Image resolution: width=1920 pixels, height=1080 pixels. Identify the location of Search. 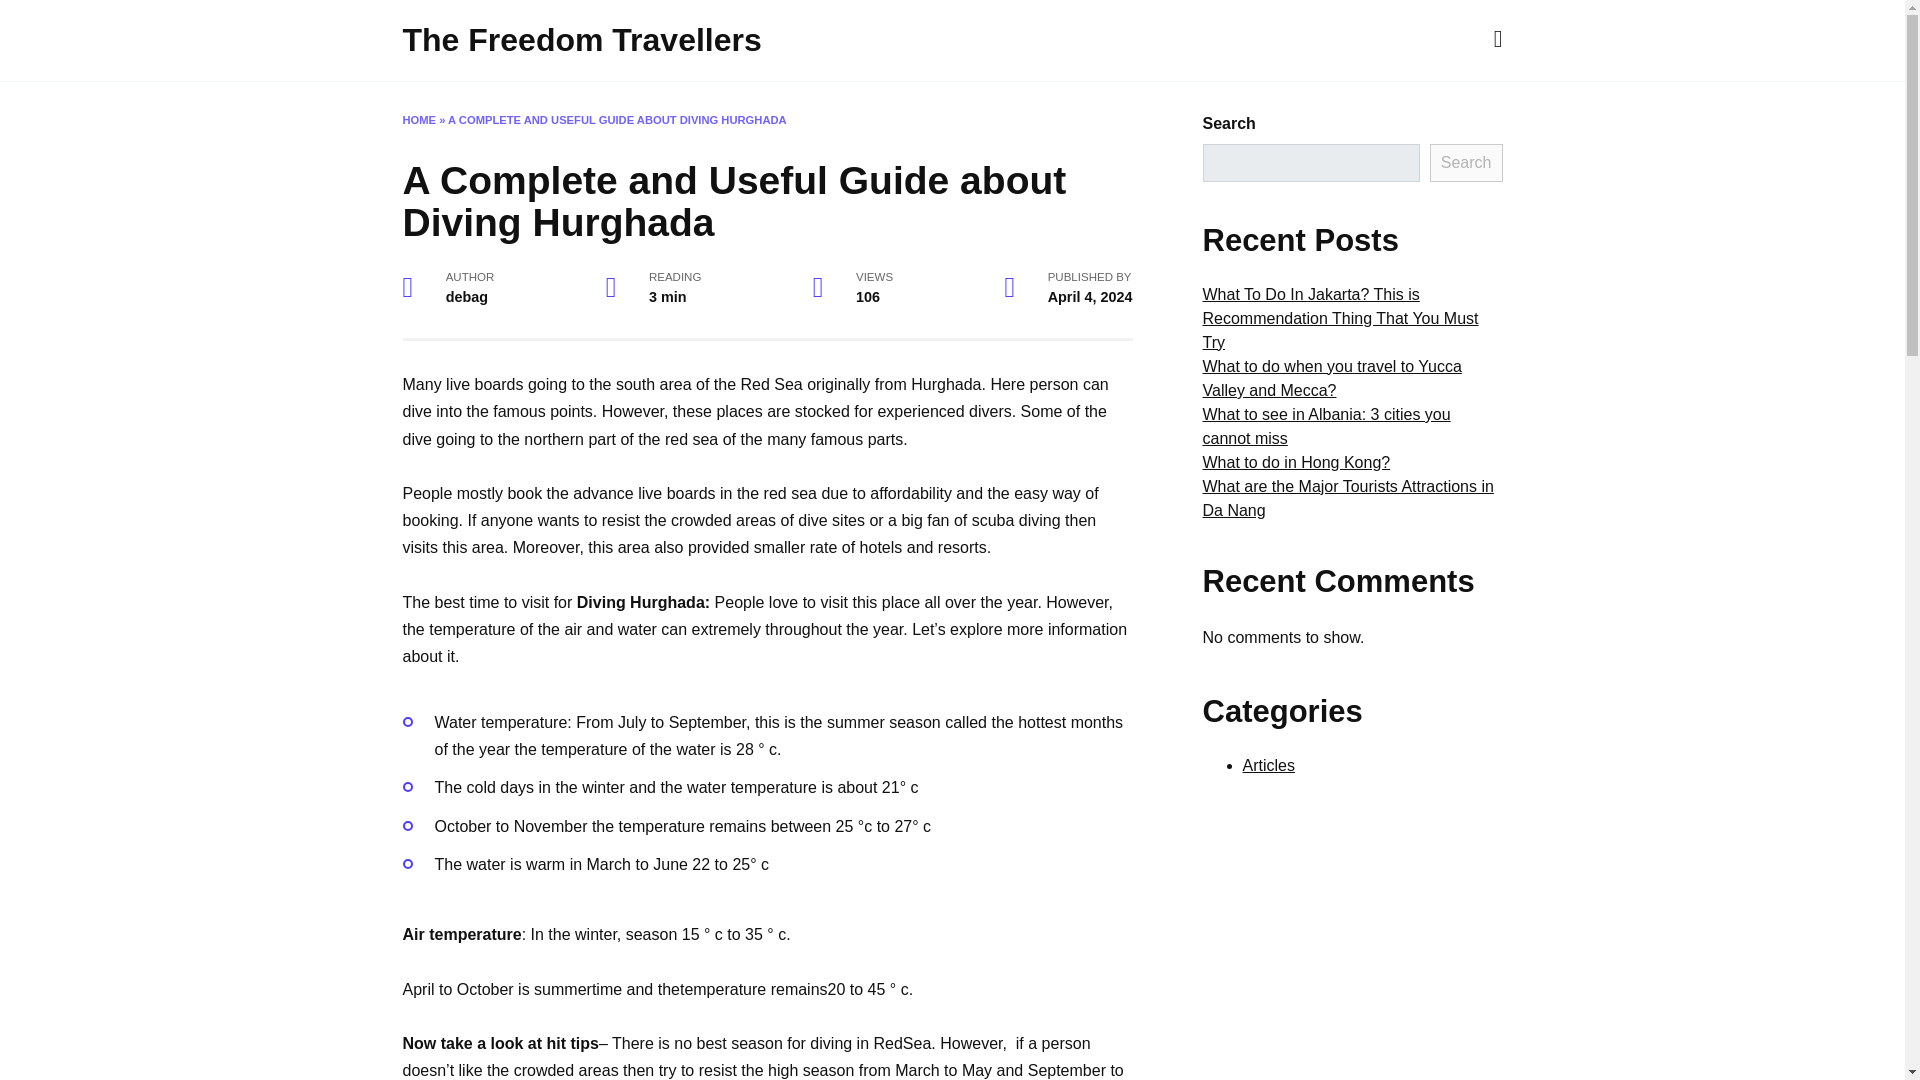
(1466, 162).